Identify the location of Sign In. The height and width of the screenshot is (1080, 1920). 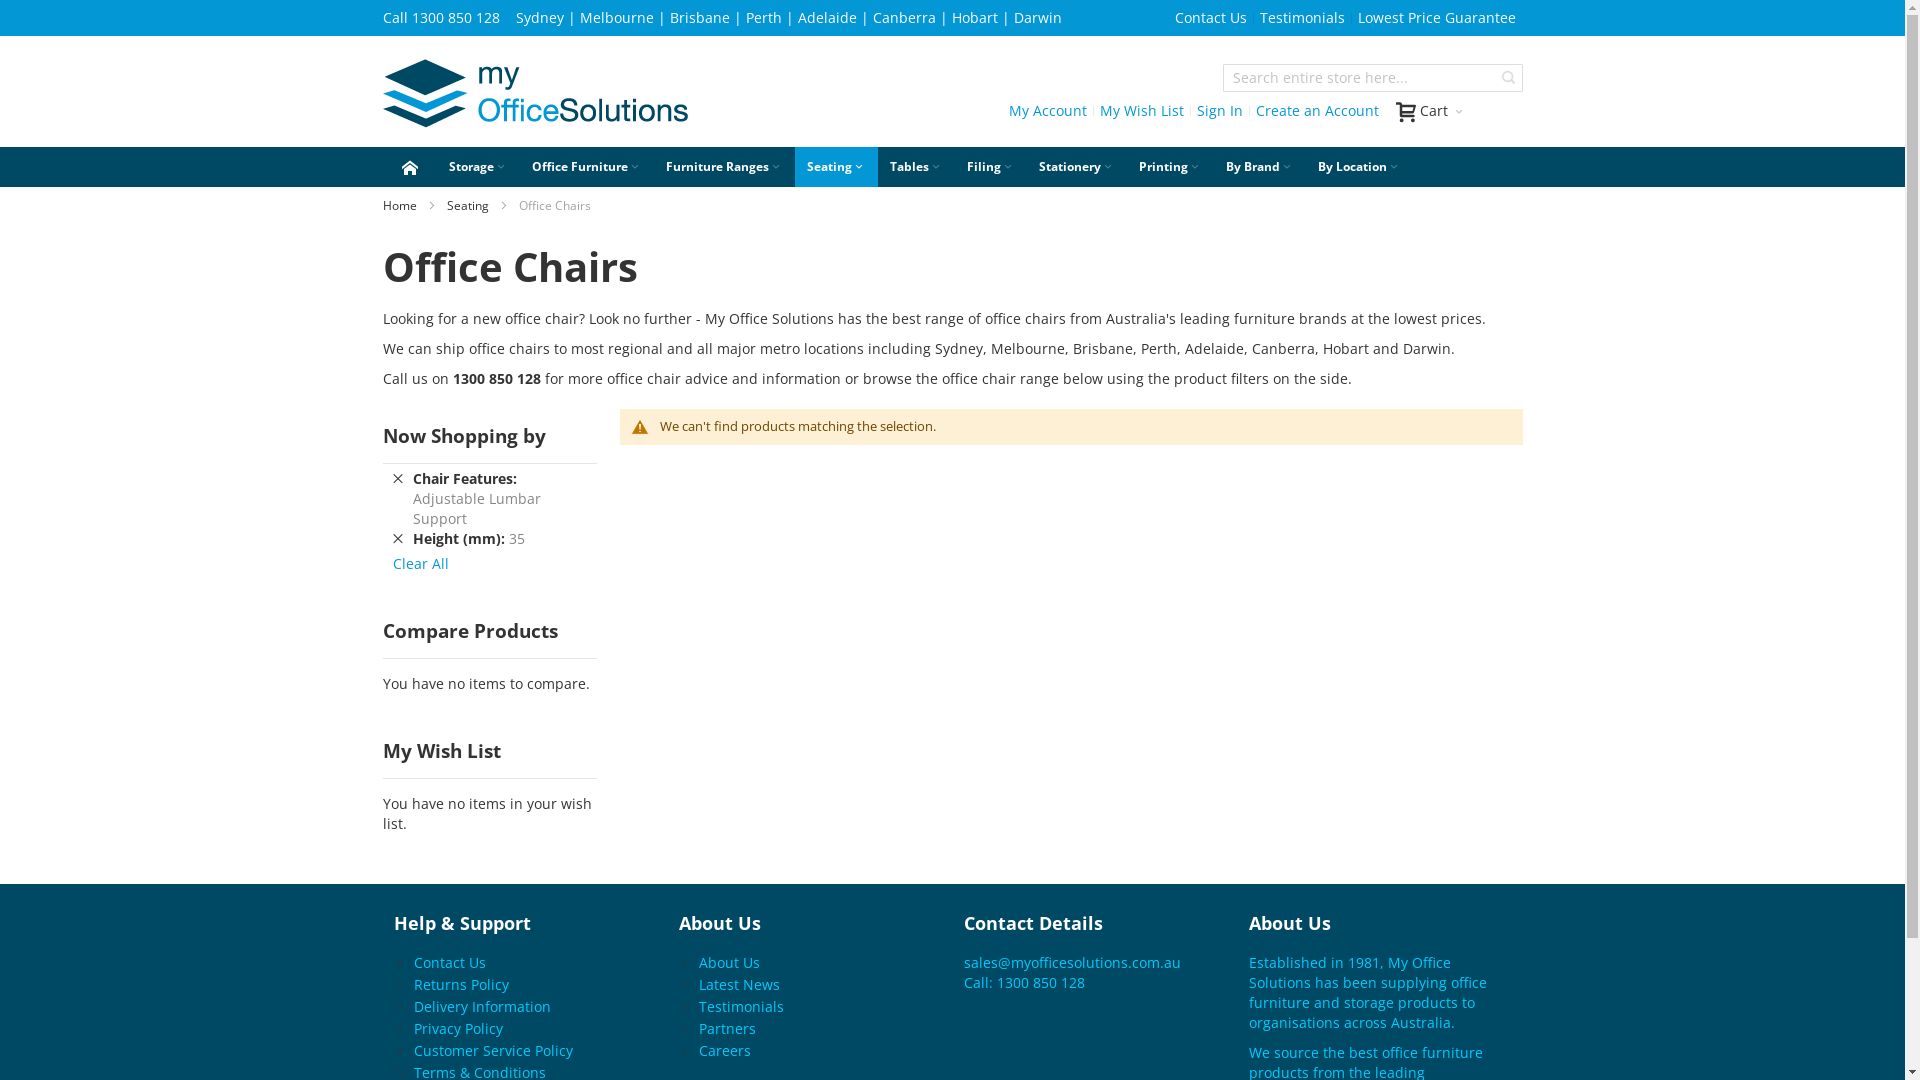
(1220, 111).